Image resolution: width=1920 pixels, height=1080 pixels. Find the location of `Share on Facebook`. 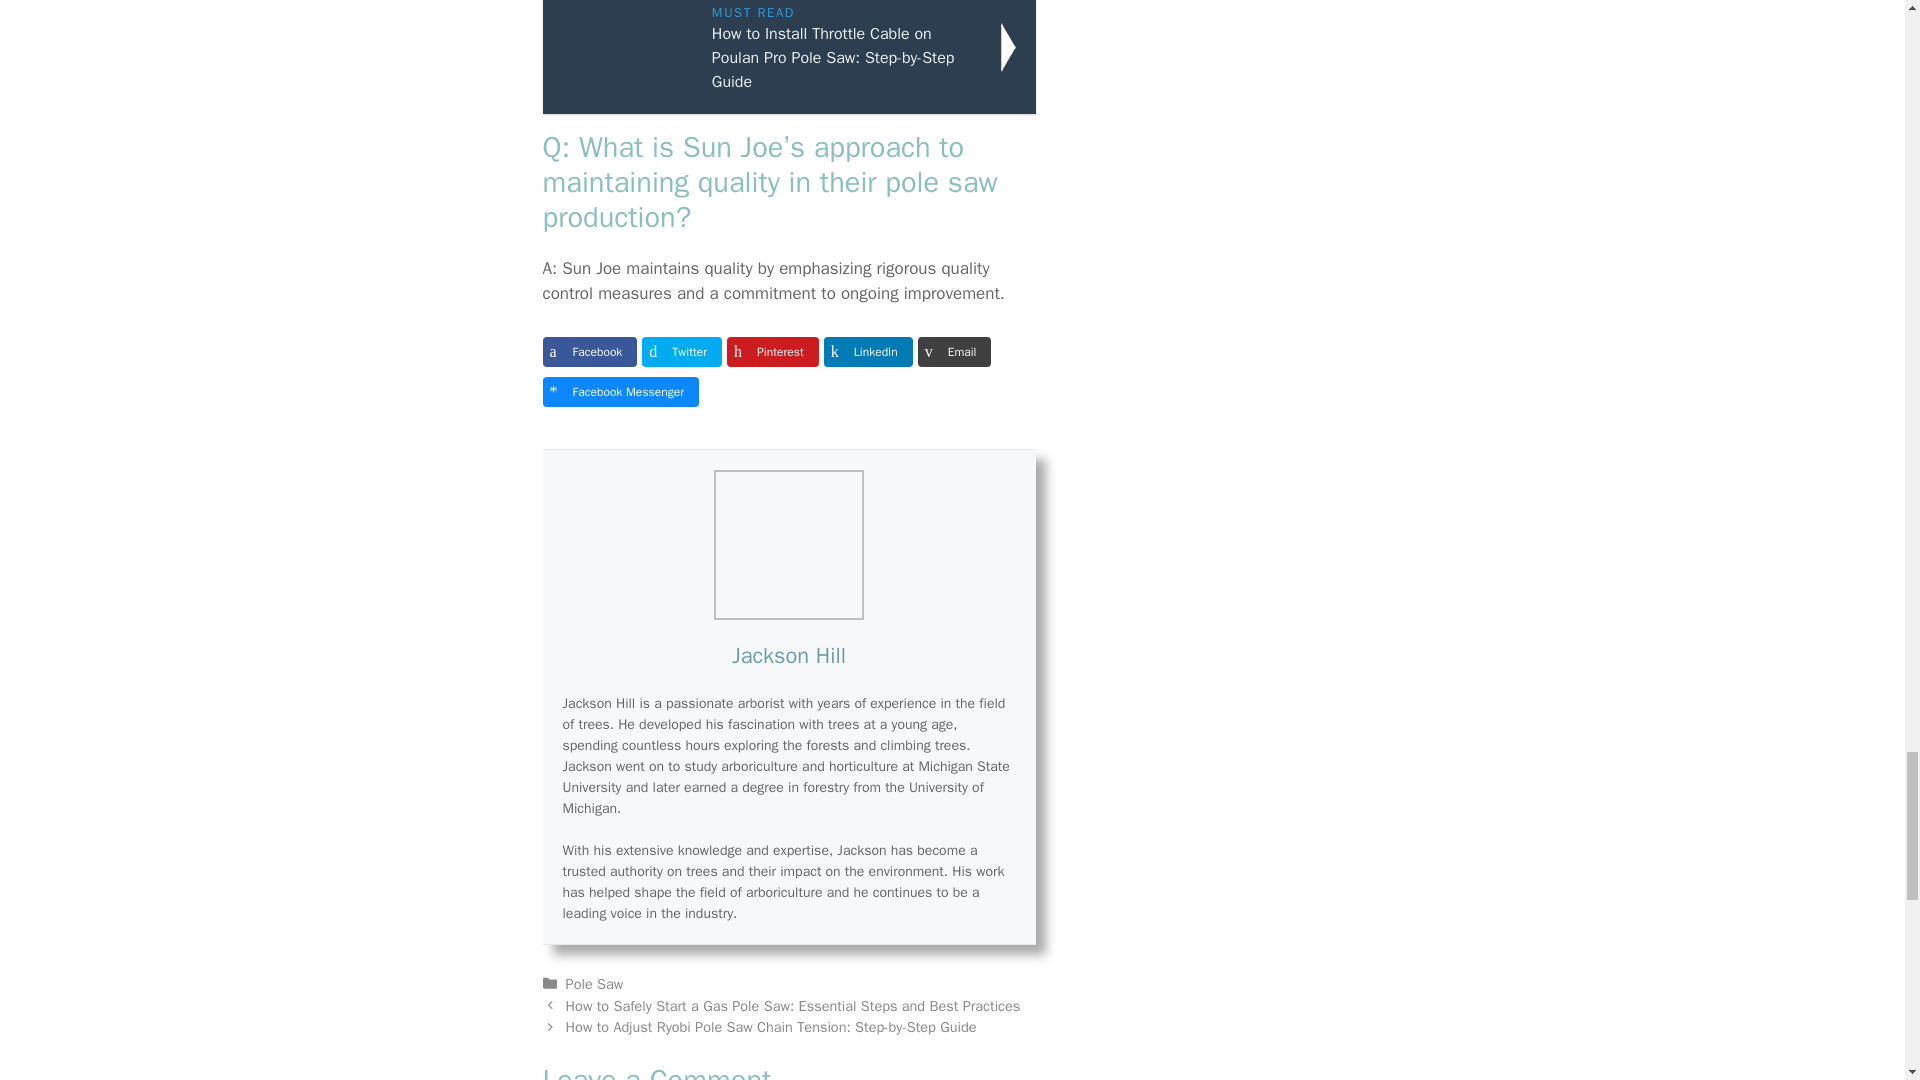

Share on Facebook is located at coordinates (589, 352).